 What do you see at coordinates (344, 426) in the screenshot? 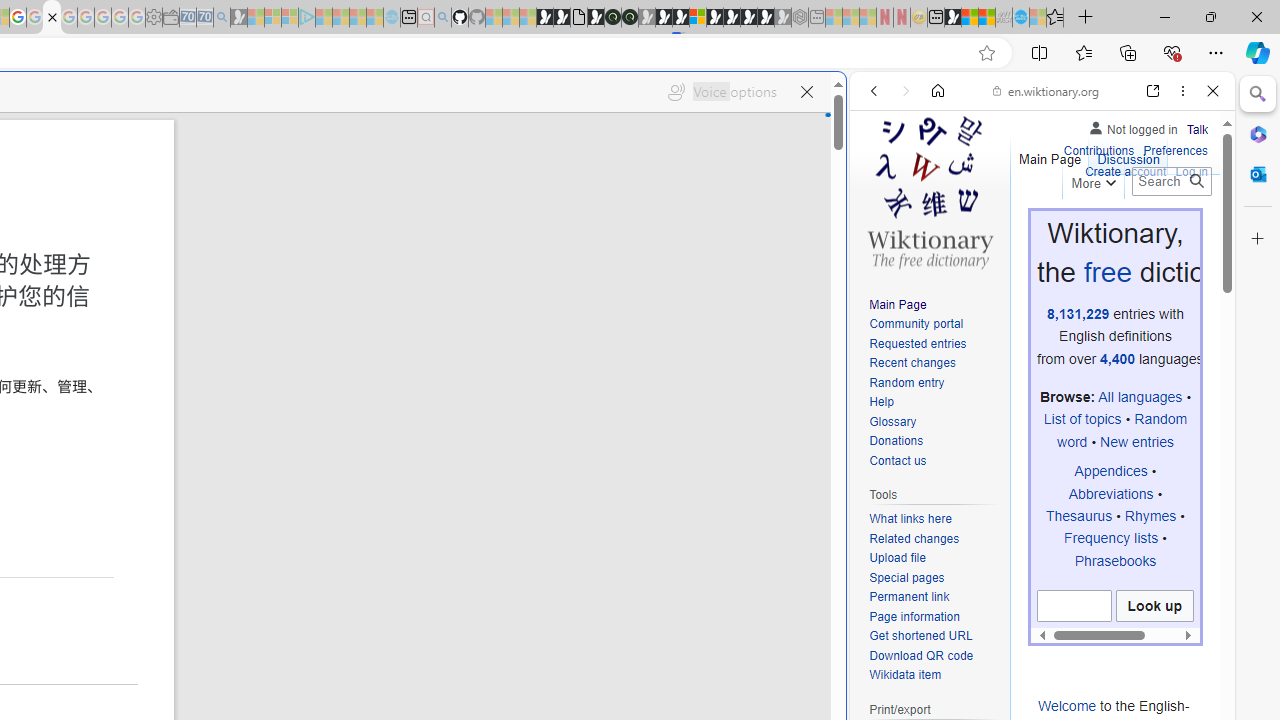
I see `Play Cave FRVR in your browser | Games from Microsoft Start` at bounding box center [344, 426].